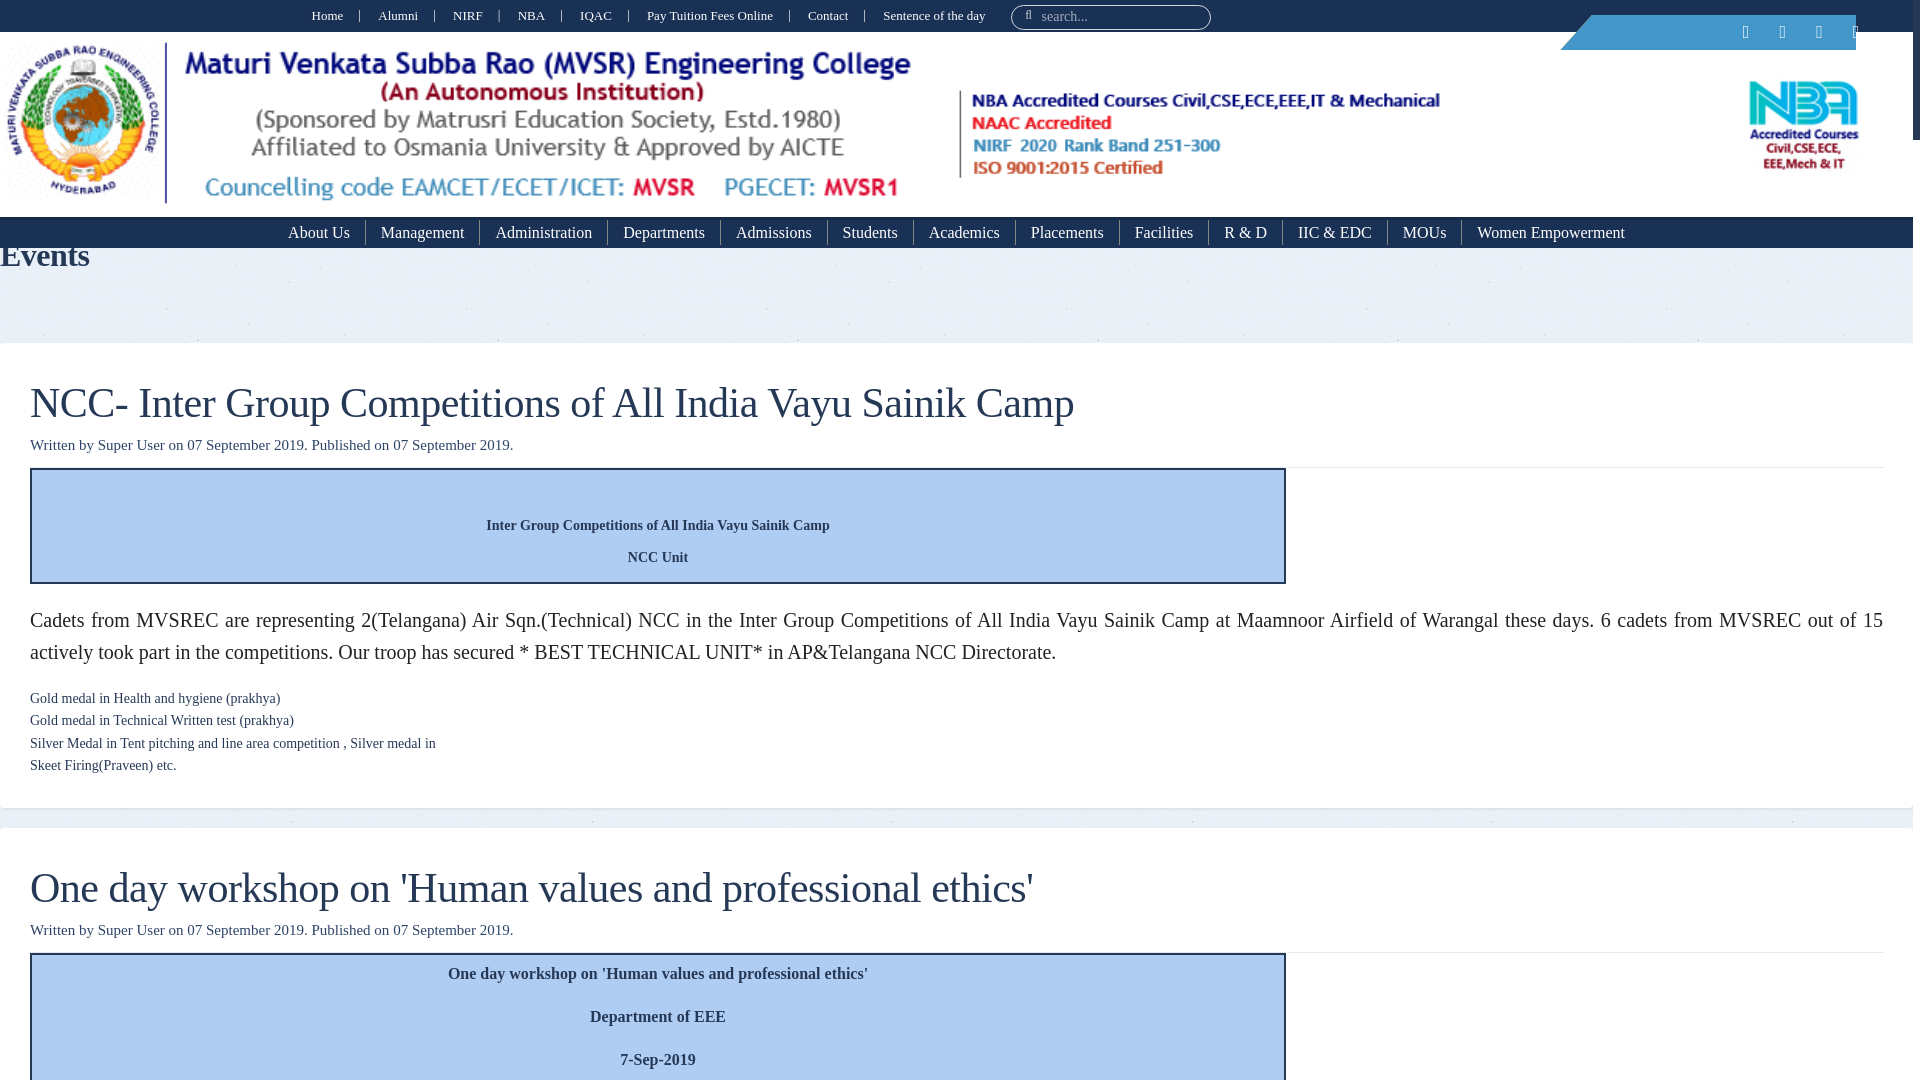  What do you see at coordinates (710, 16) in the screenshot?
I see `Pay Tuition Fees Online` at bounding box center [710, 16].